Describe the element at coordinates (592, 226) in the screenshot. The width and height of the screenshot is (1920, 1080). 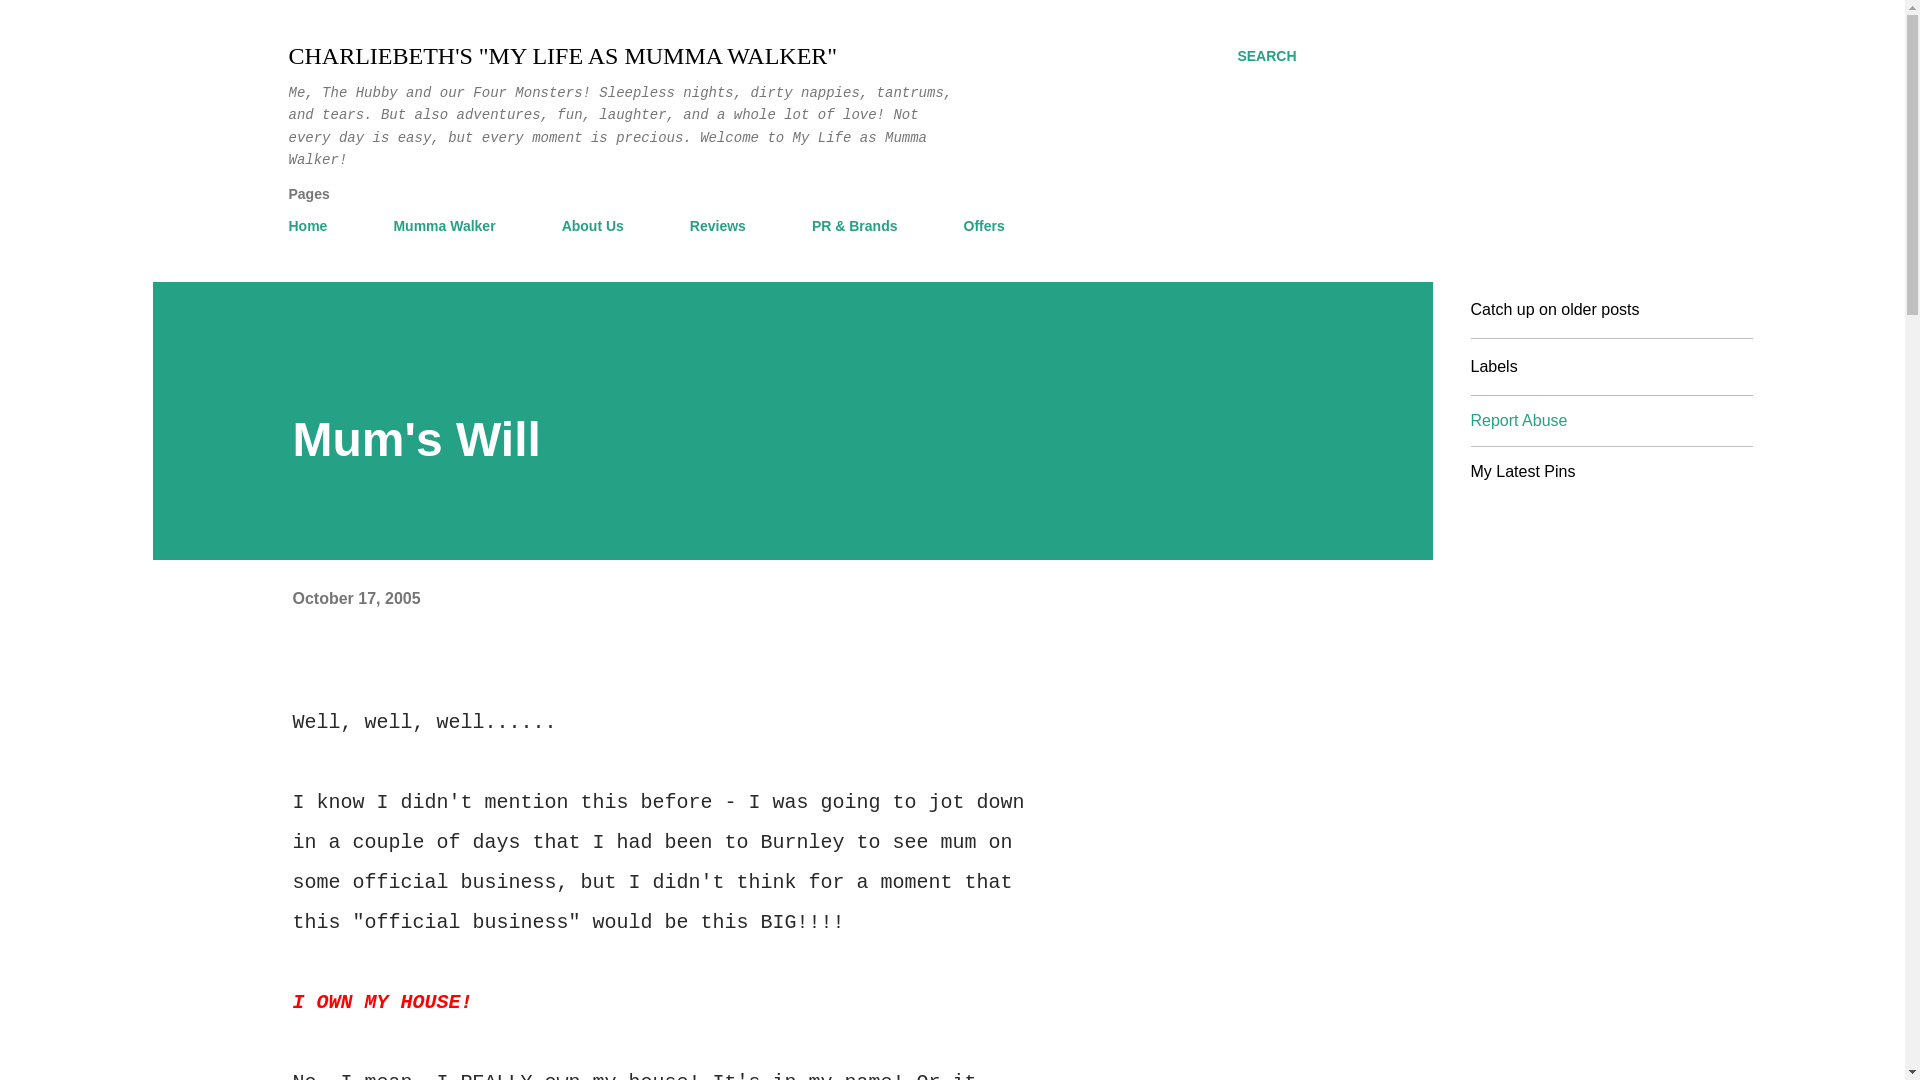
I see `About Us` at that location.